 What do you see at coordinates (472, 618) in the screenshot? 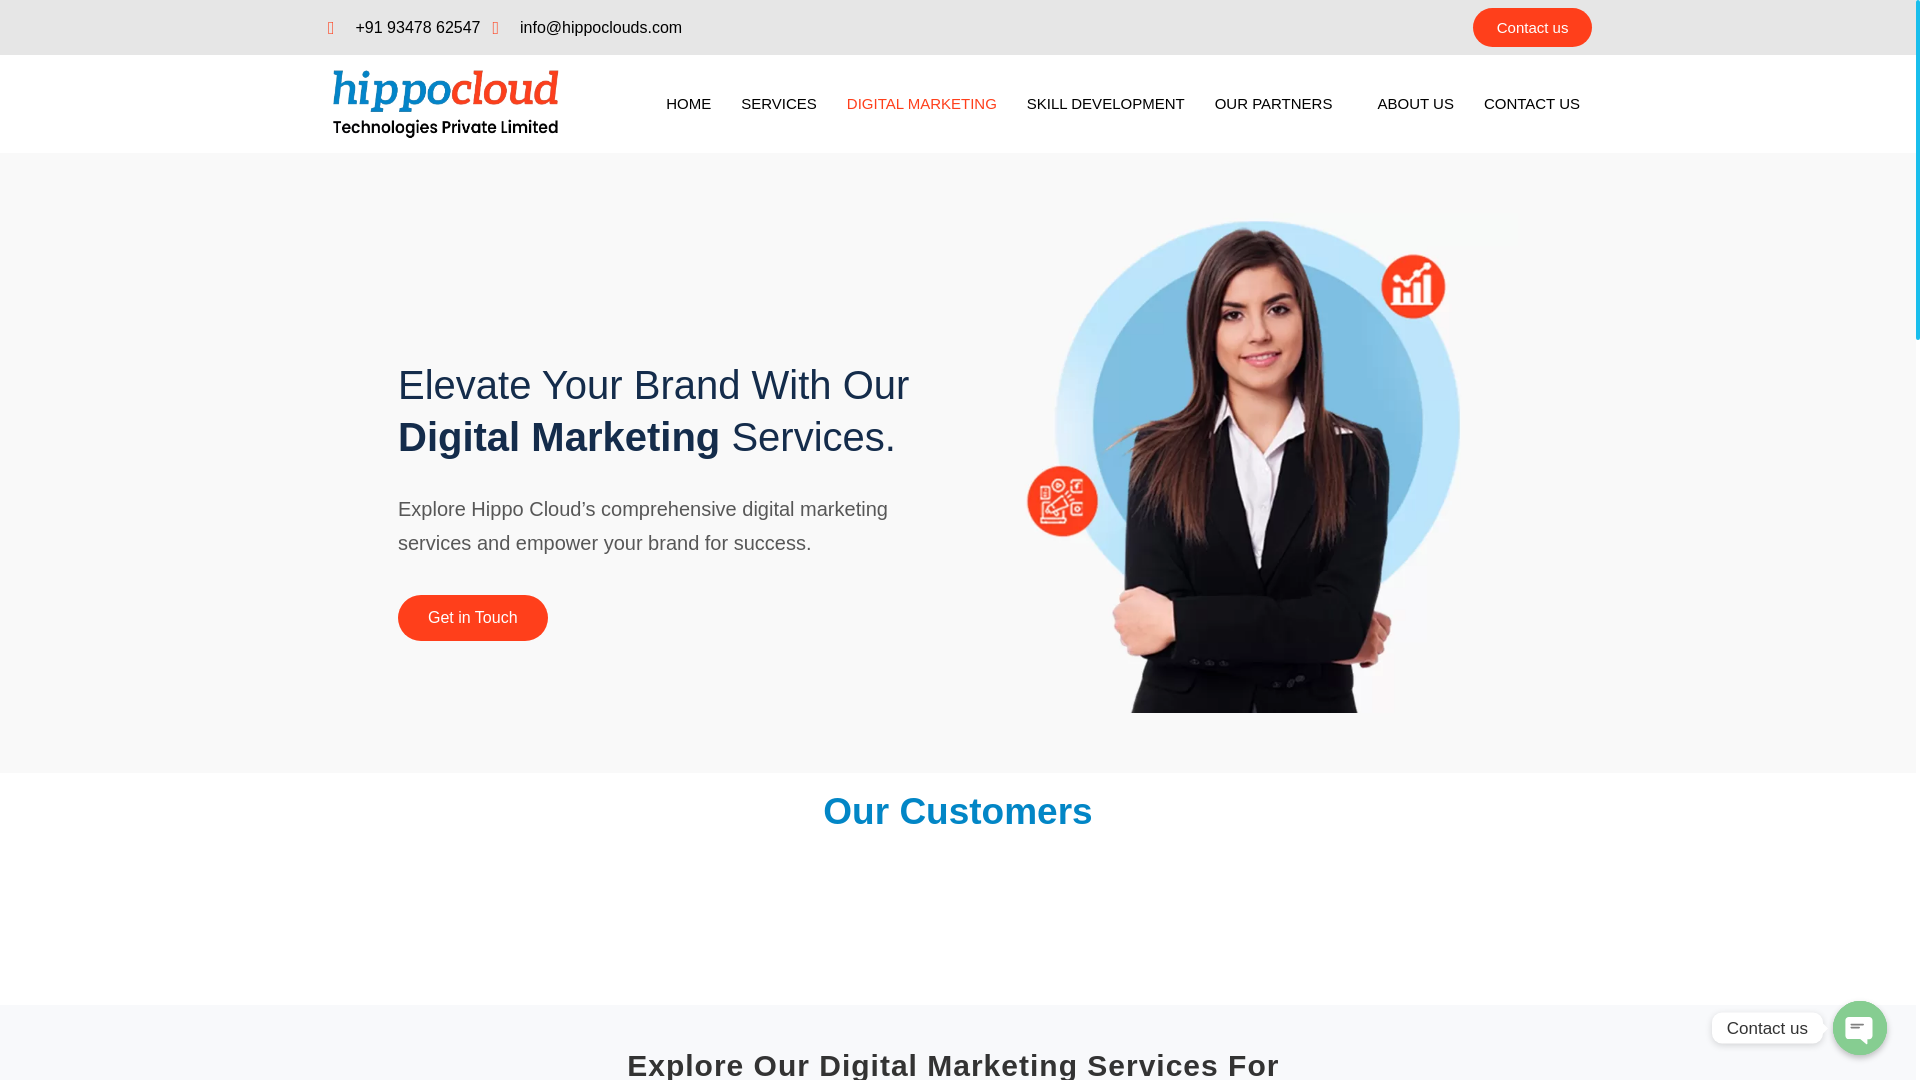
I see `Get in Touch` at bounding box center [472, 618].